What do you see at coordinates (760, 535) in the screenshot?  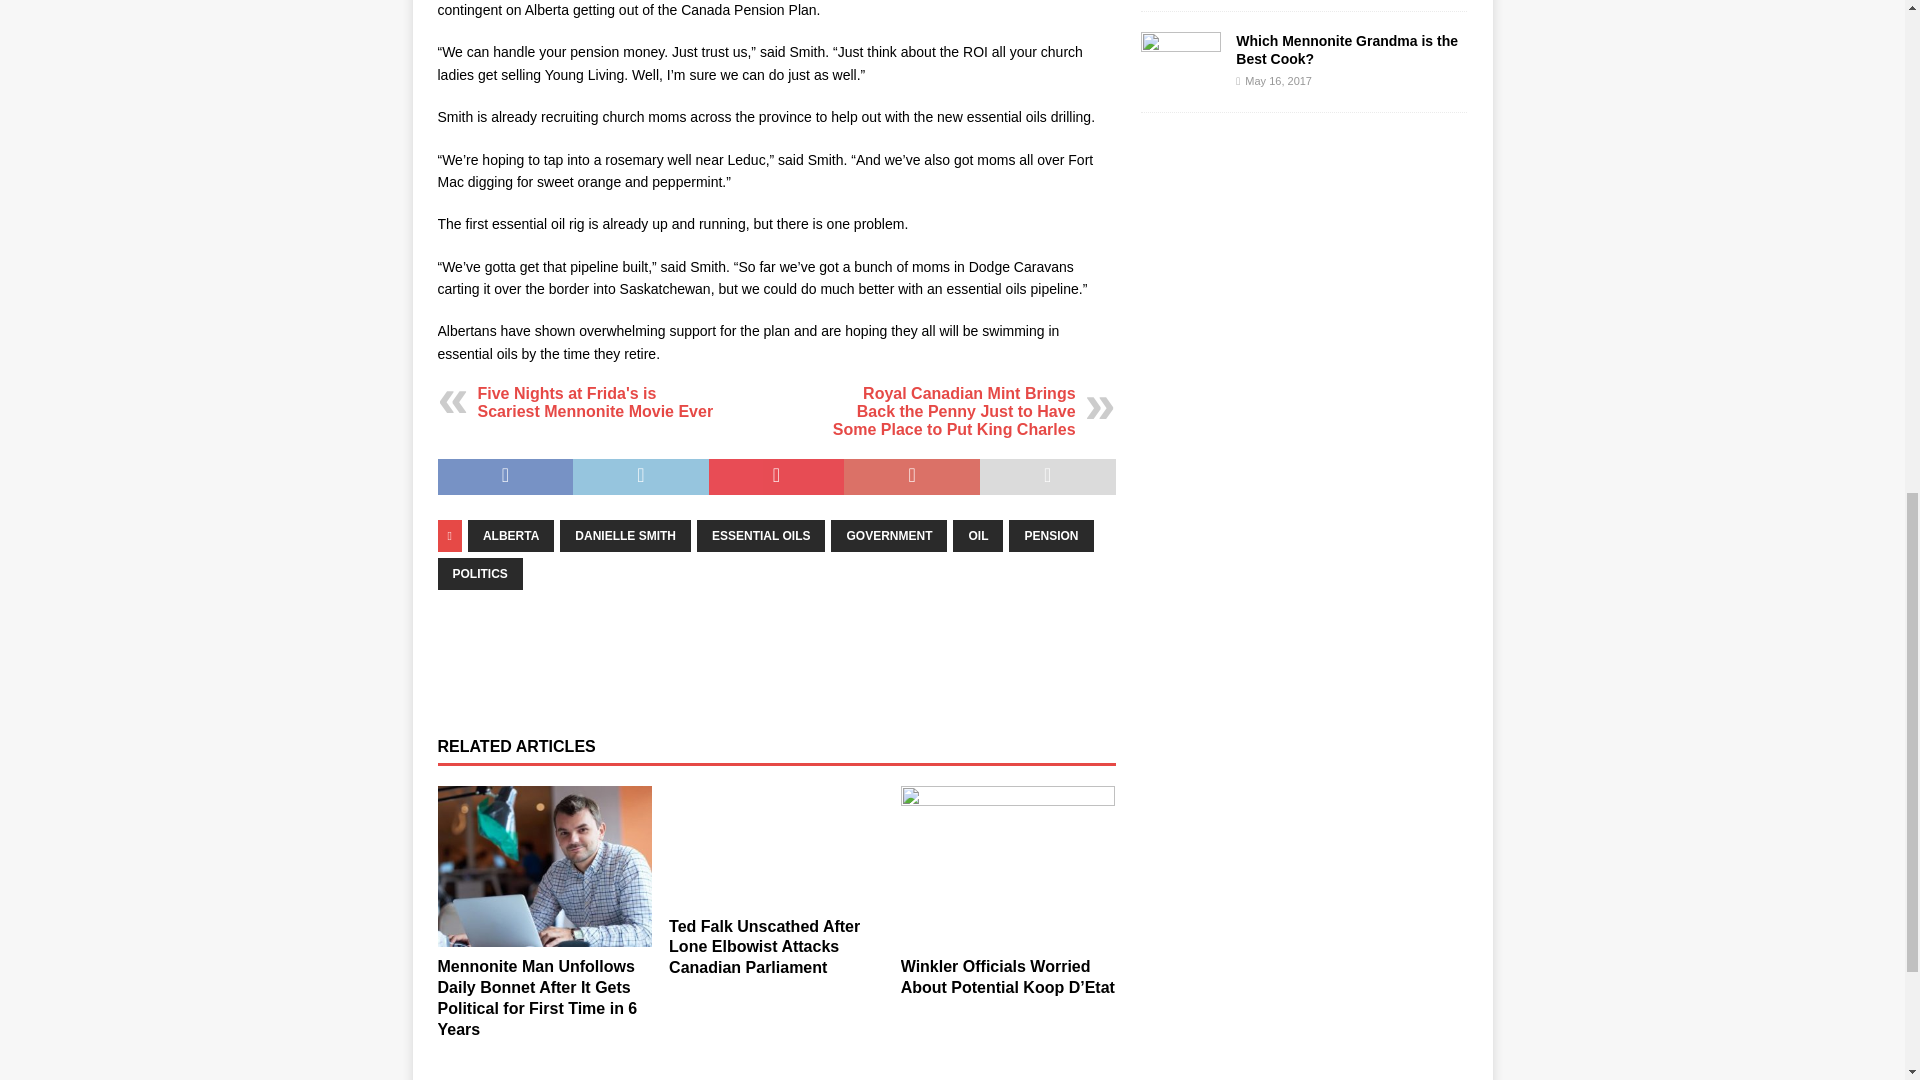 I see `ESSENTIAL OILS` at bounding box center [760, 535].